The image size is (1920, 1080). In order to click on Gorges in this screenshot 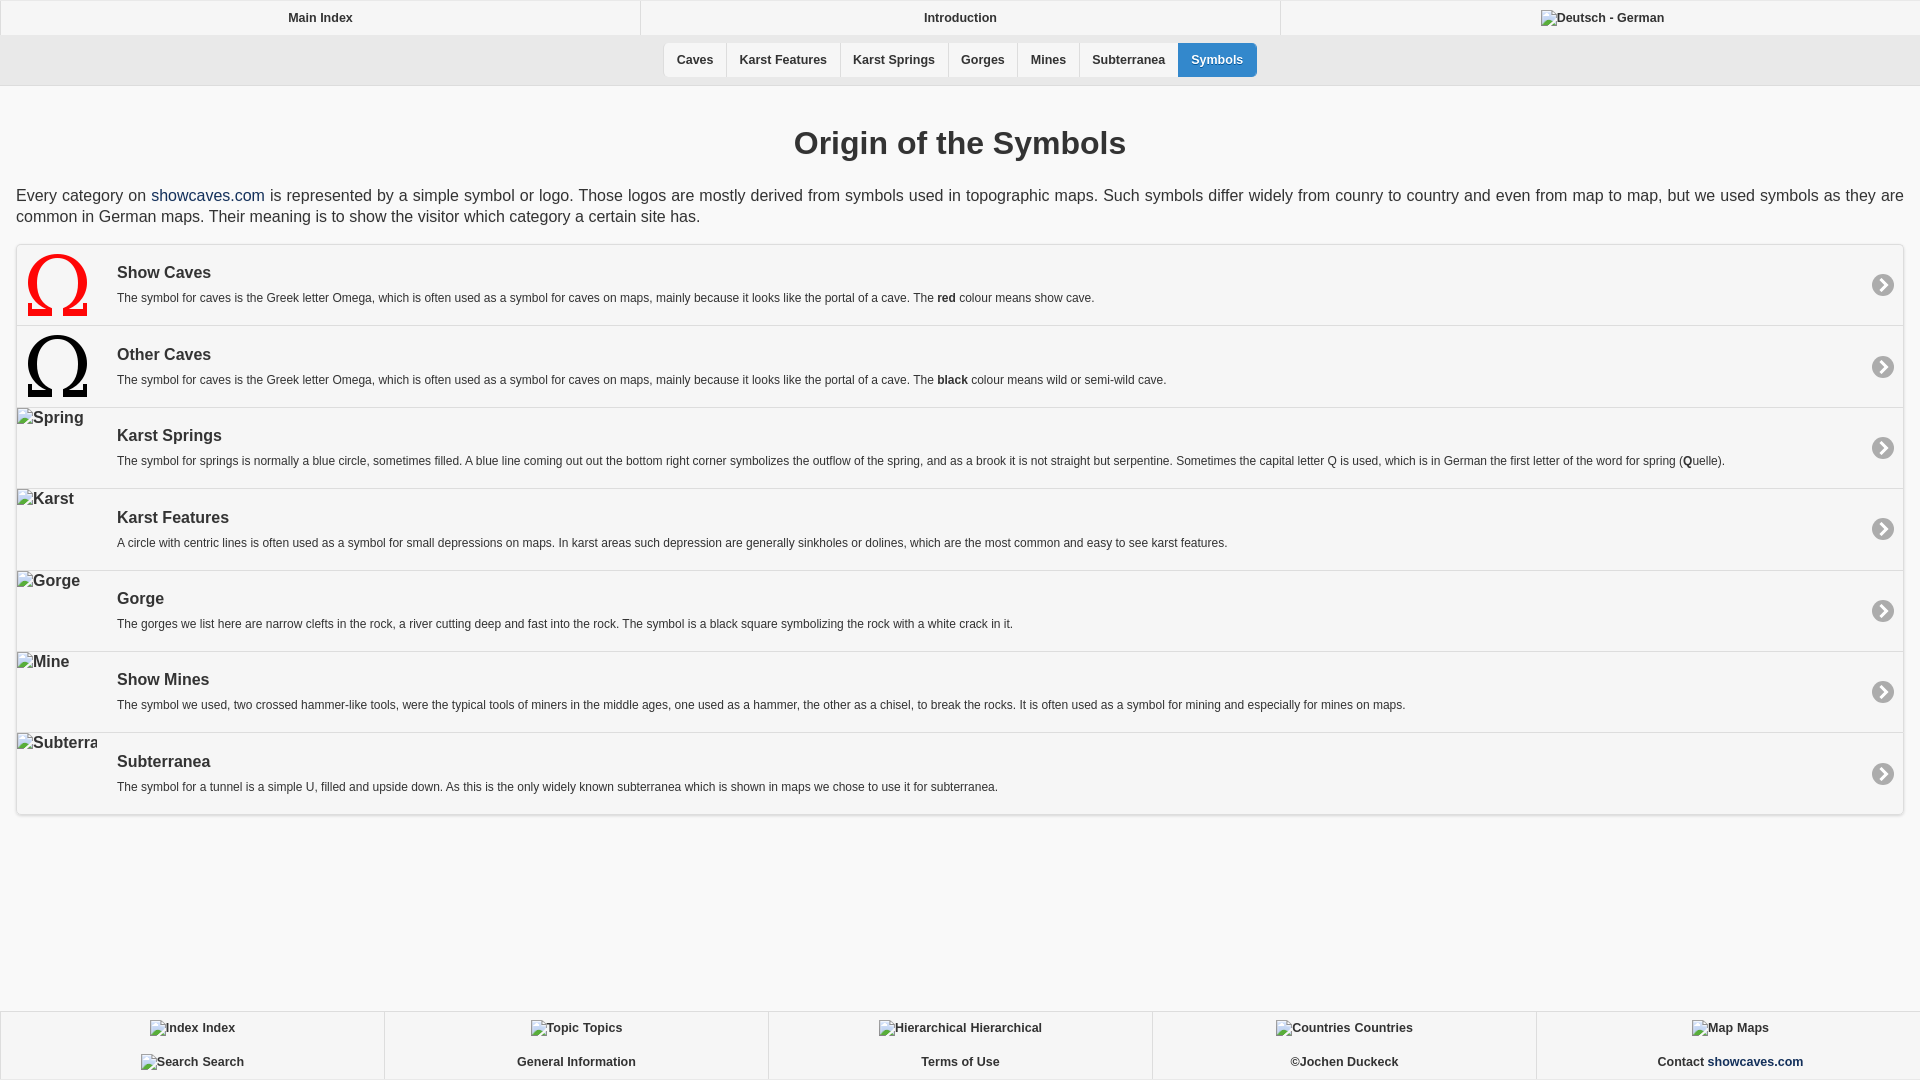, I will do `click(982, 60)`.